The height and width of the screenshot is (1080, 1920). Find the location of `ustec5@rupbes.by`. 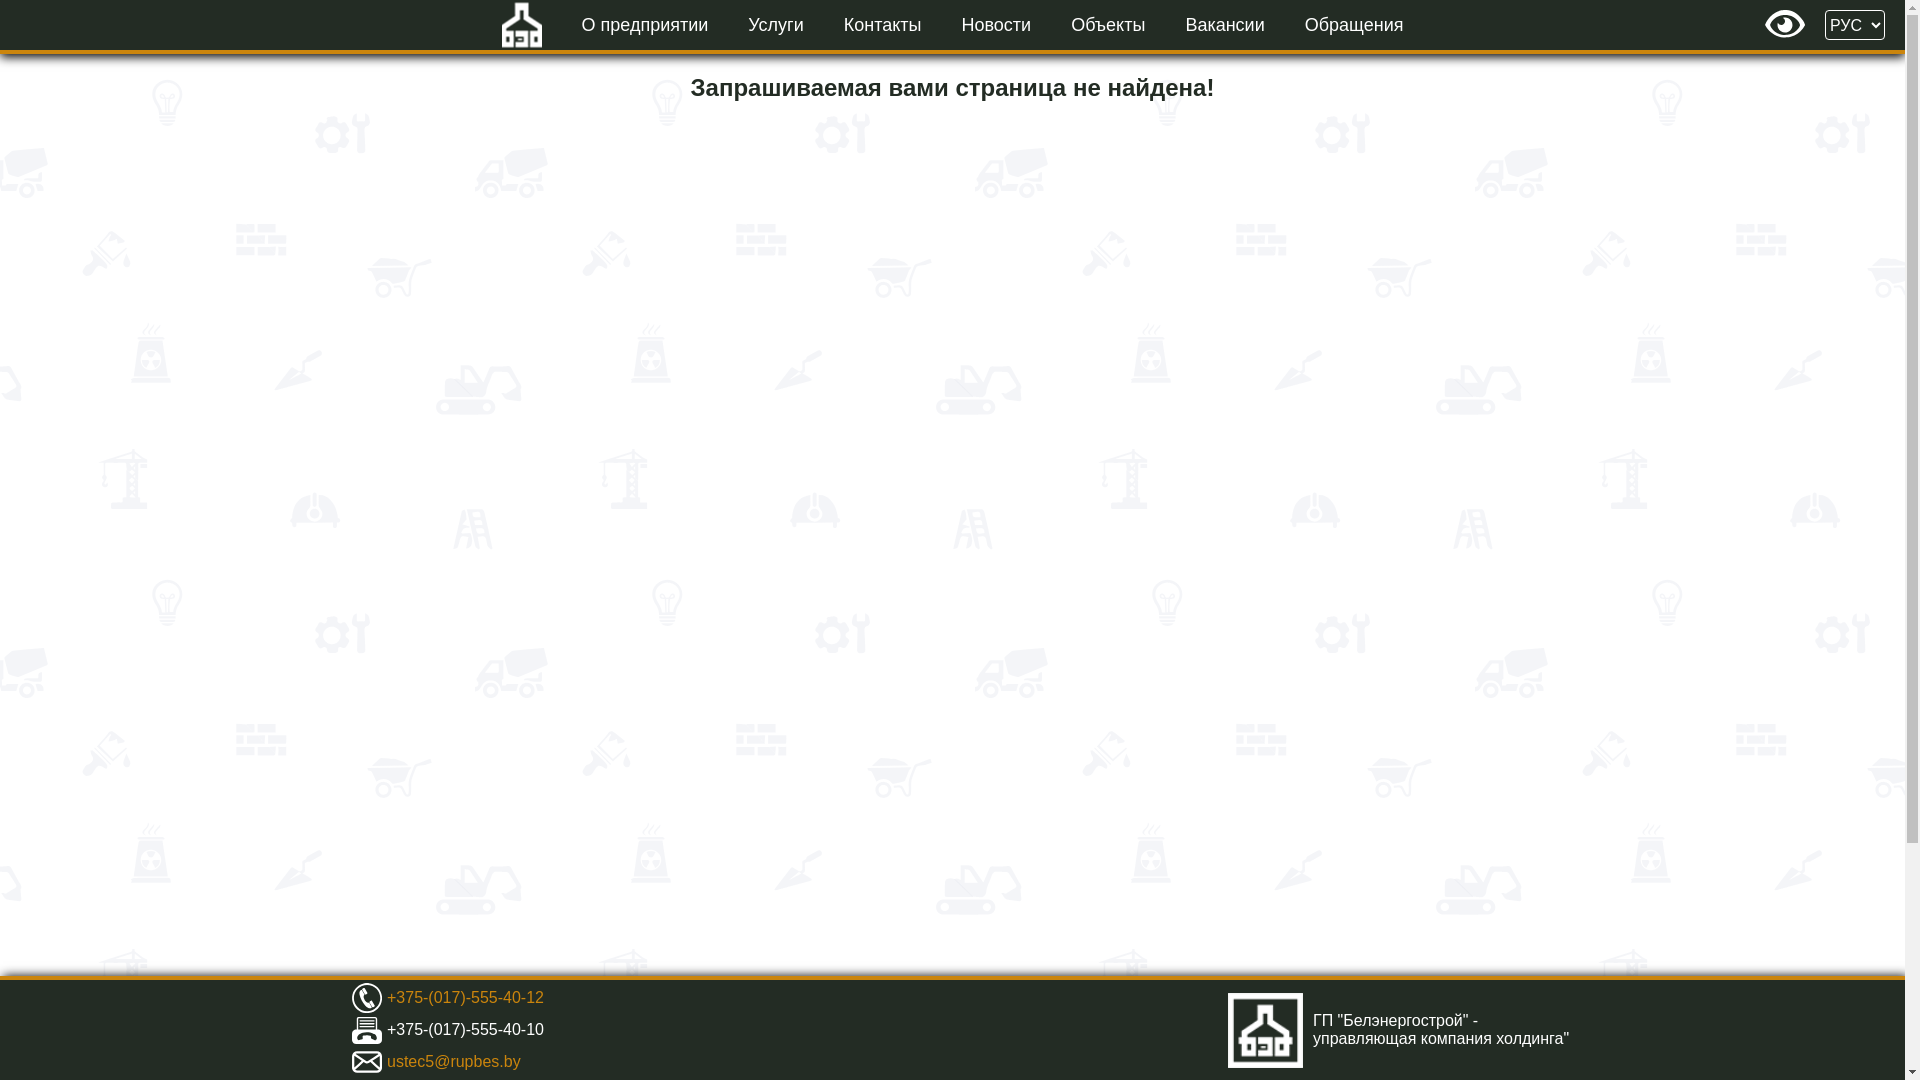

ustec5@rupbes.by is located at coordinates (454, 1062).